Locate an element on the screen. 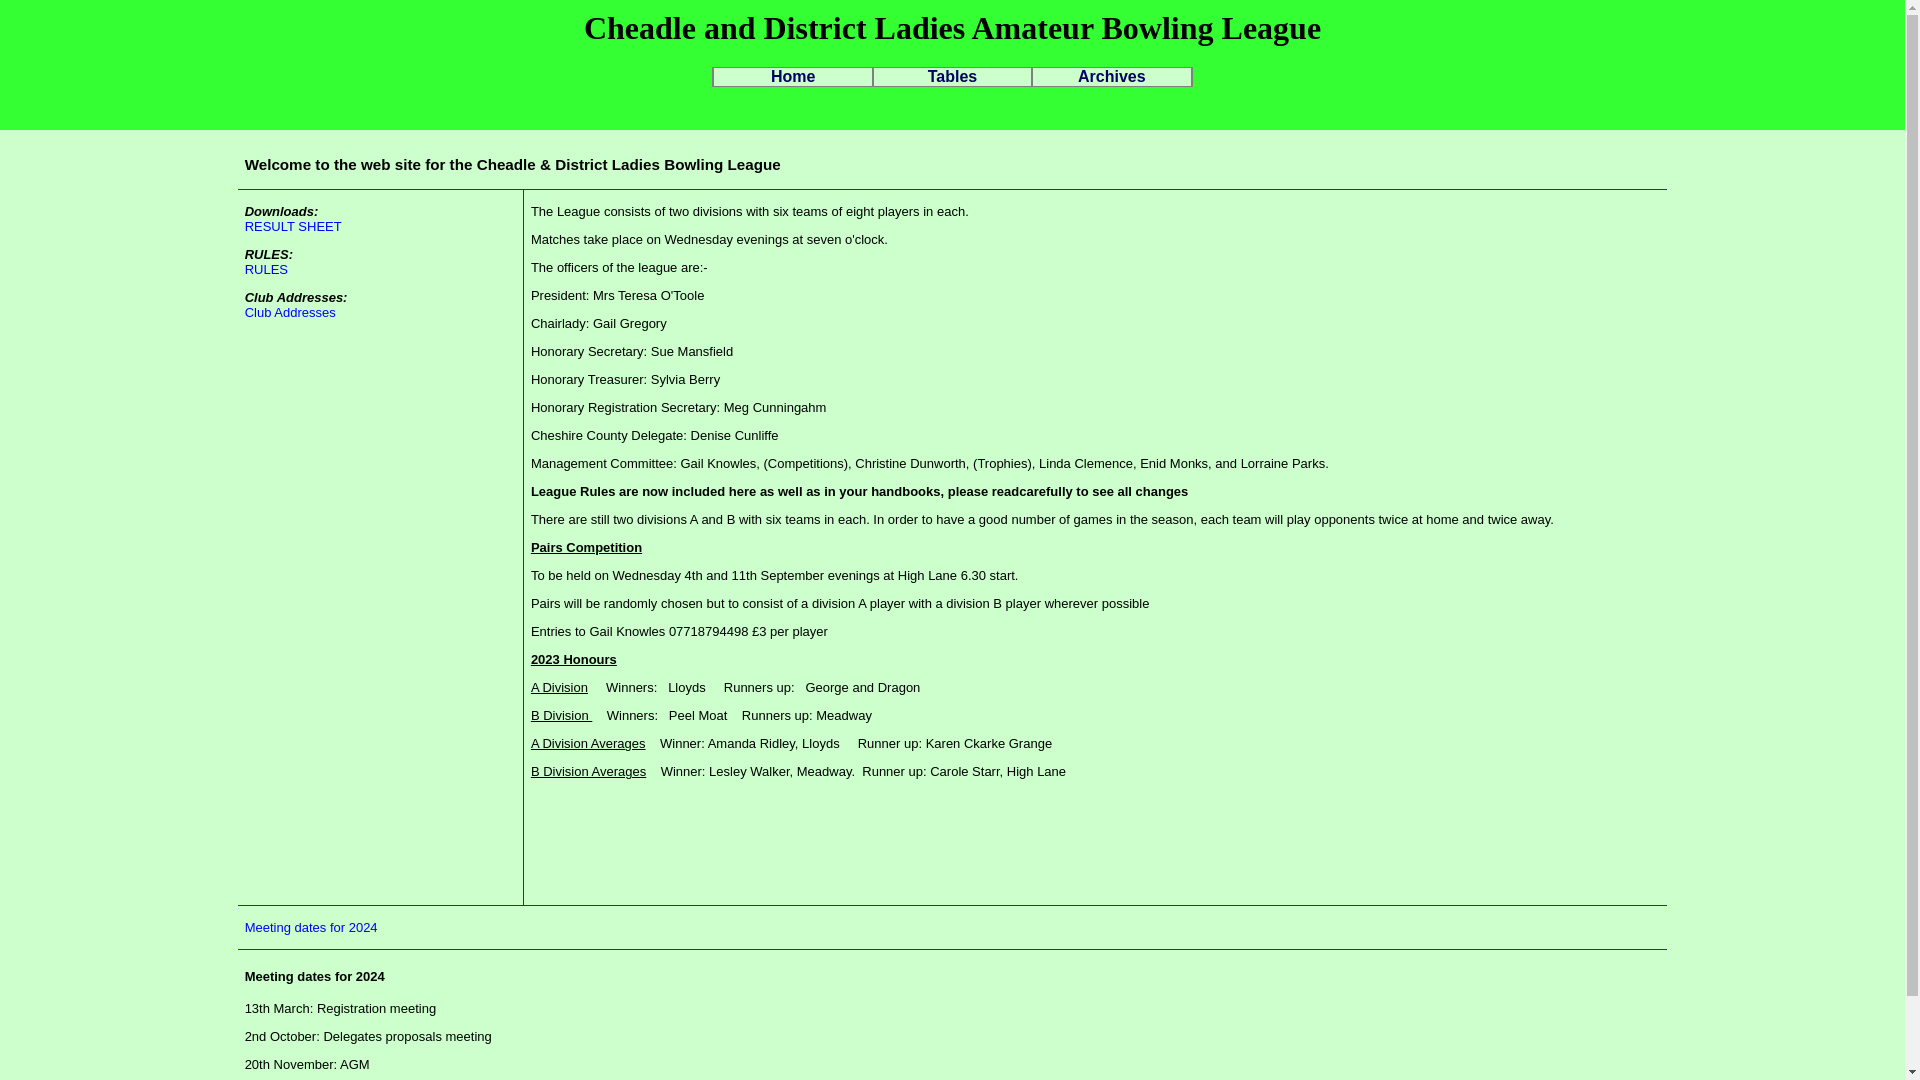 The height and width of the screenshot is (1080, 1920). Archives is located at coordinates (1112, 76).